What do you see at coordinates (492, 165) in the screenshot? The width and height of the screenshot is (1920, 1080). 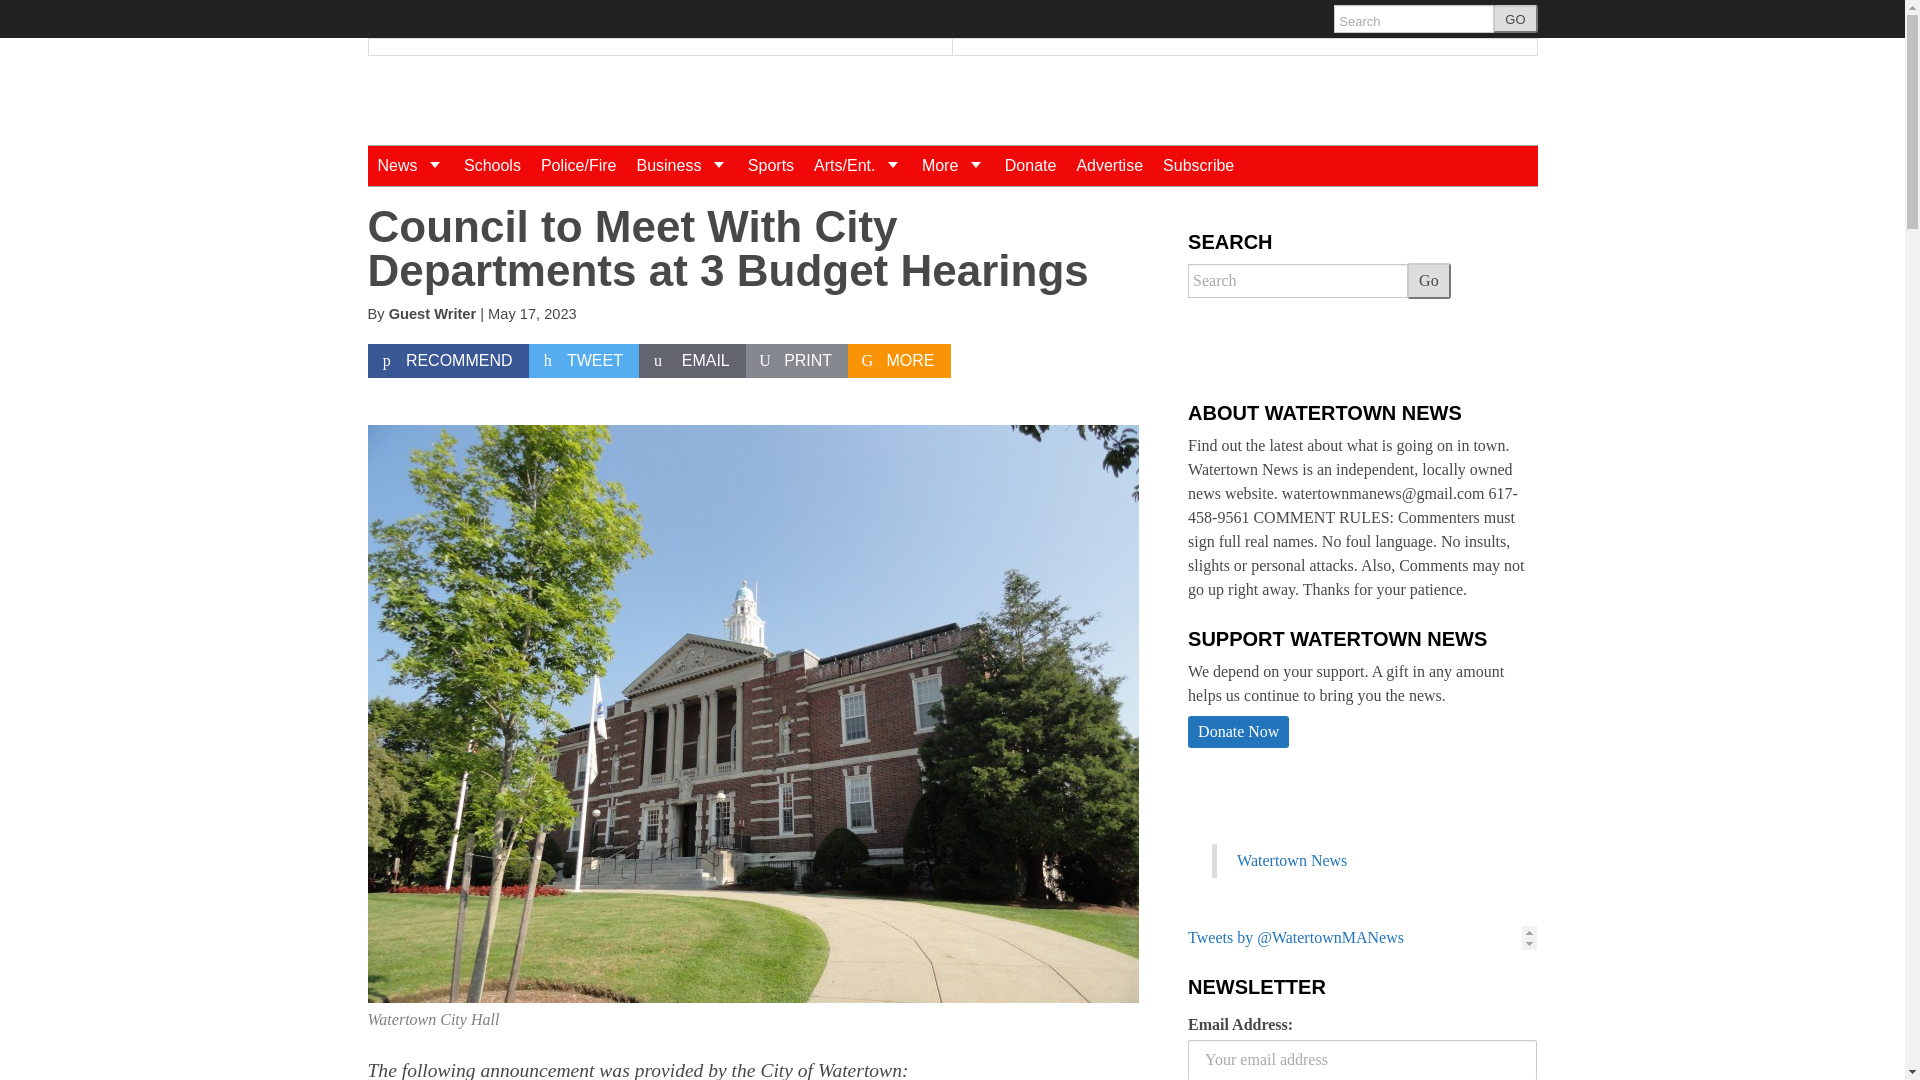 I see `Schools` at bounding box center [492, 165].